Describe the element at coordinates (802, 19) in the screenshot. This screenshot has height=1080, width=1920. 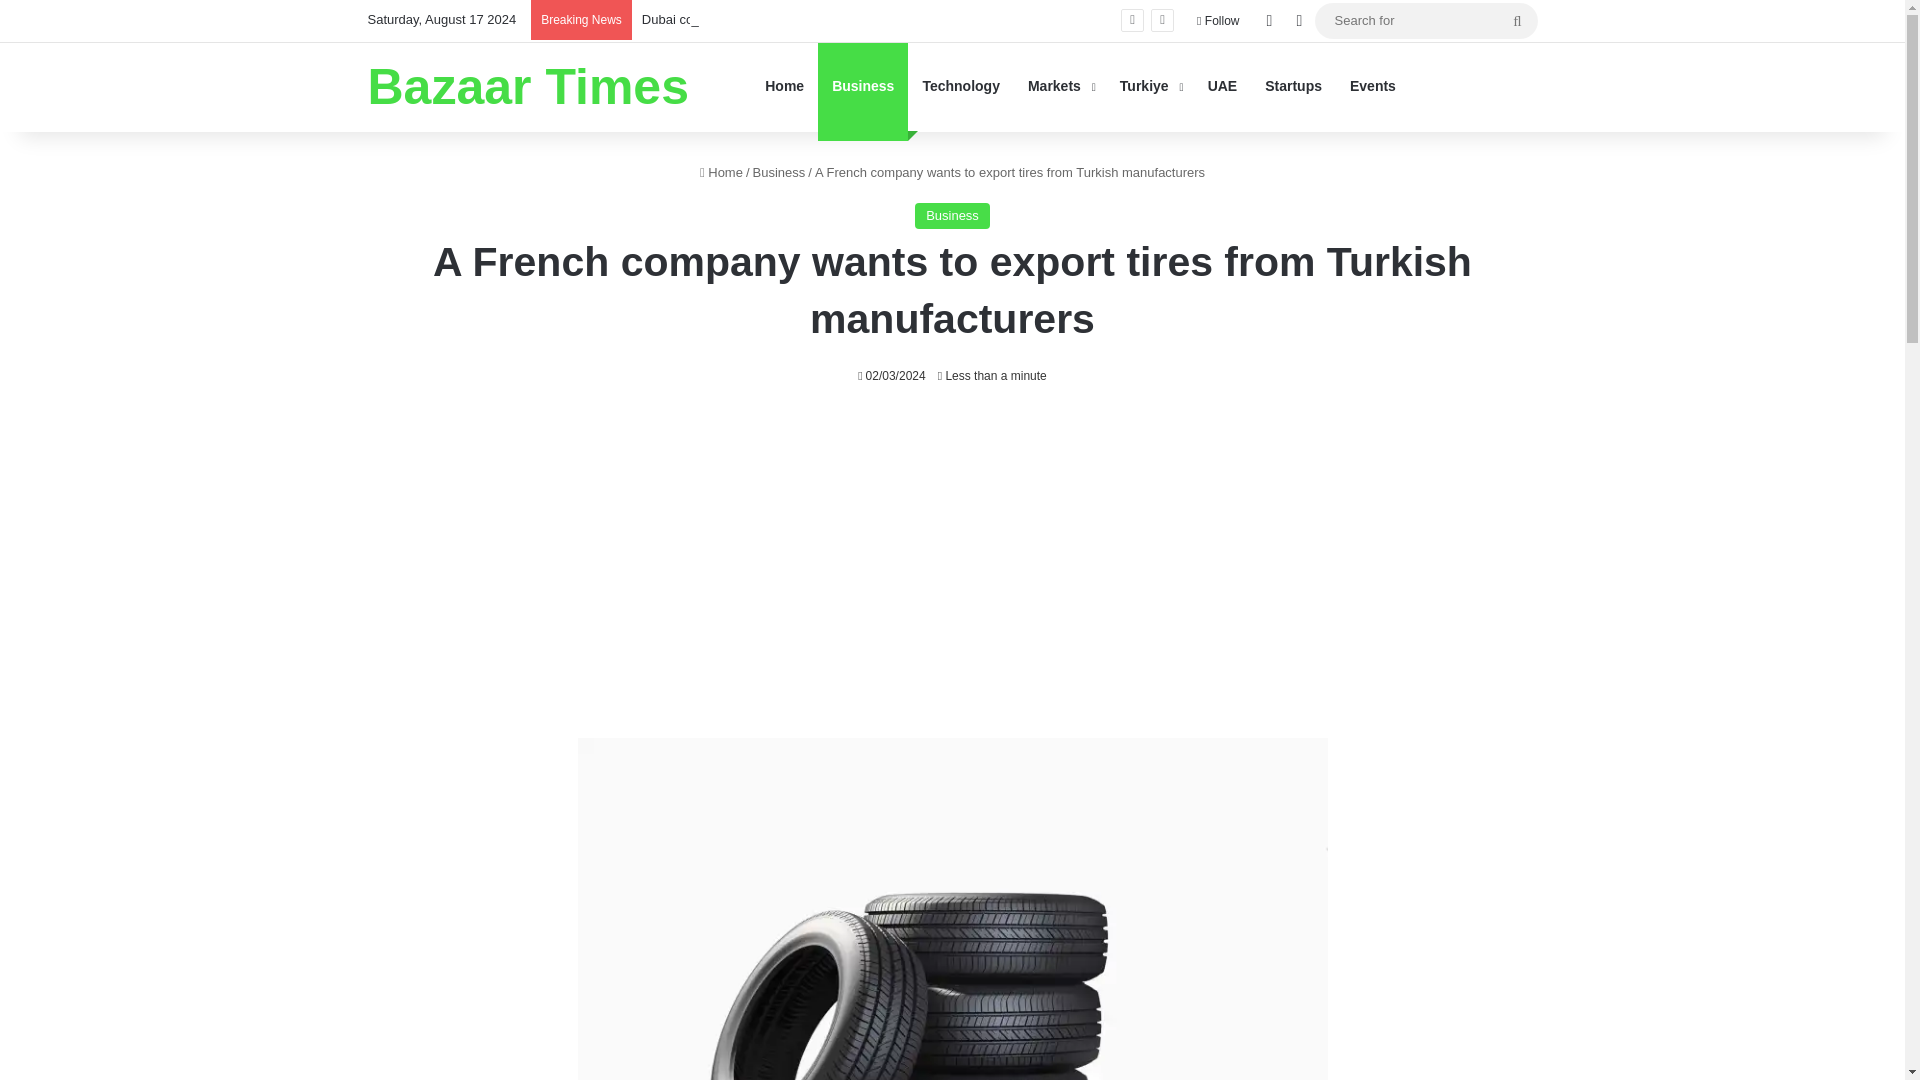
I see `Dubai court recognizes crypto as a valid salary payment` at that location.